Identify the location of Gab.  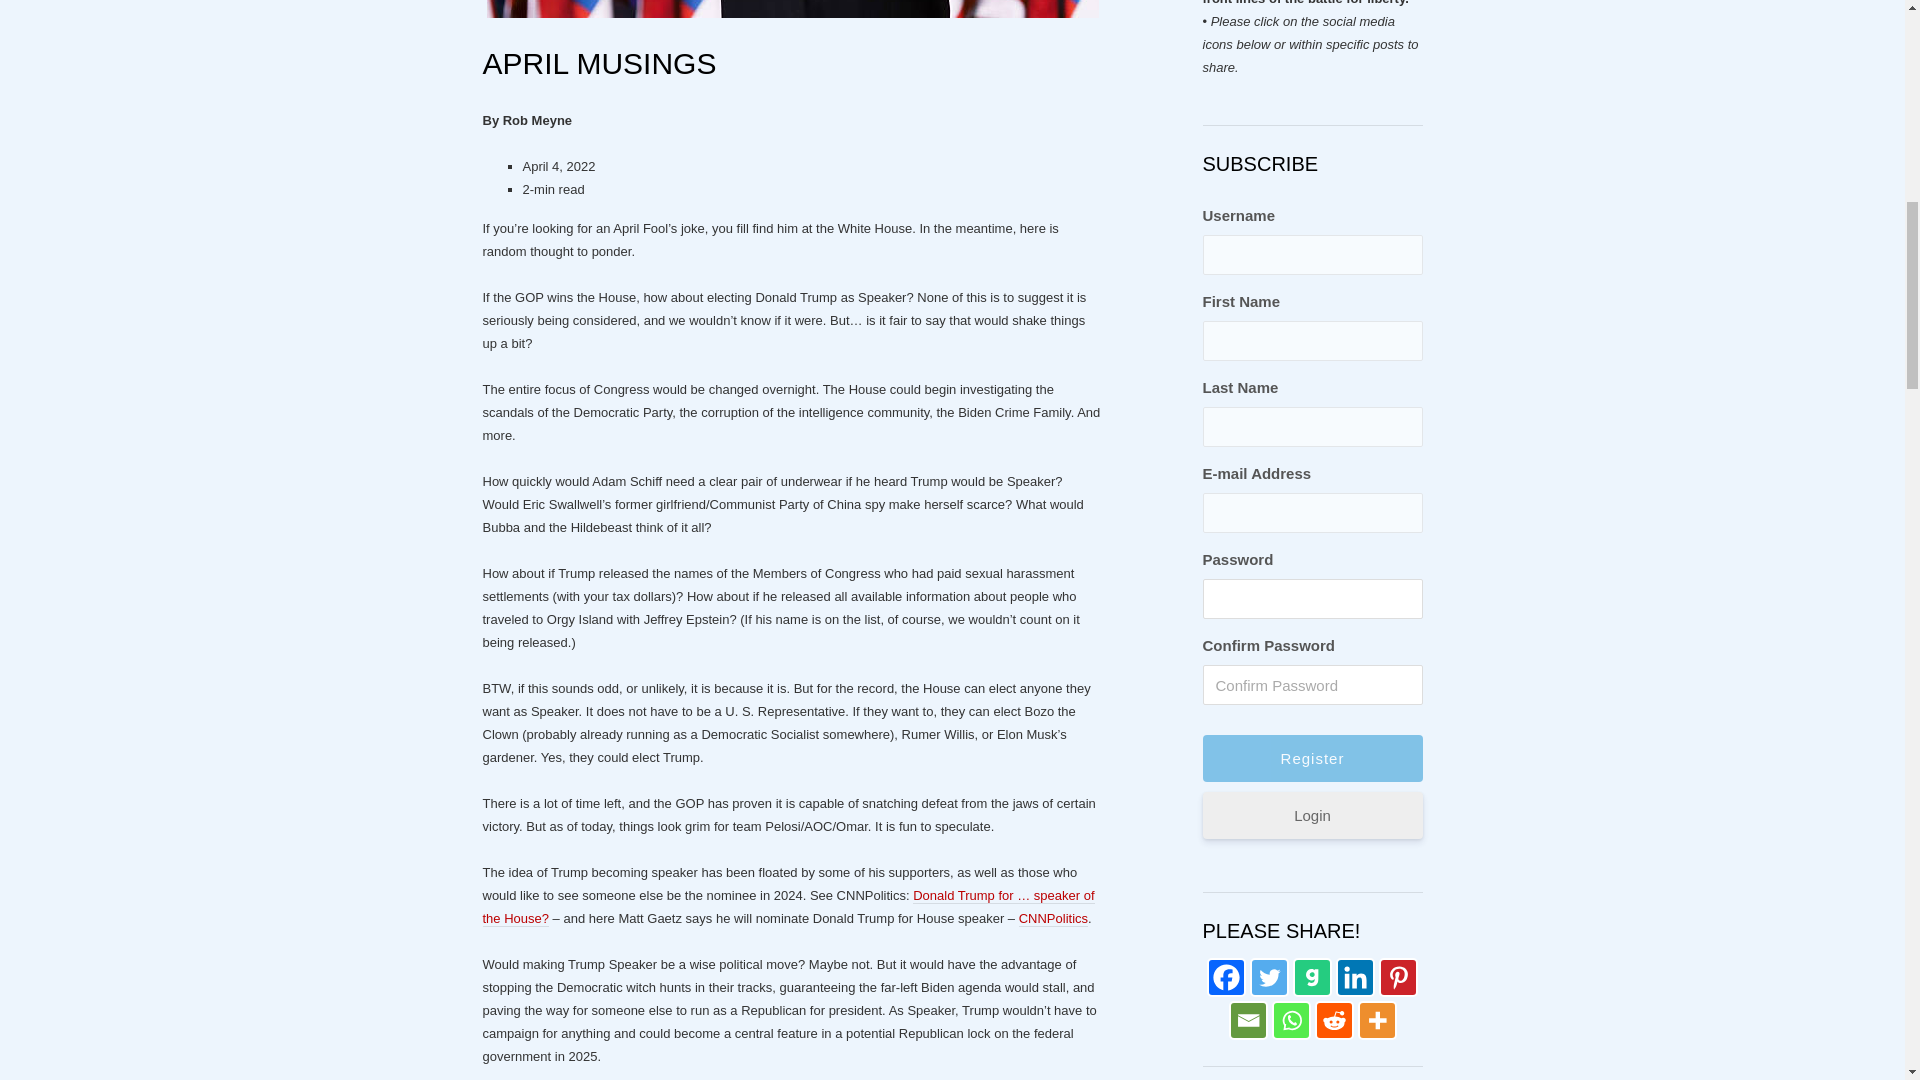
(1312, 976).